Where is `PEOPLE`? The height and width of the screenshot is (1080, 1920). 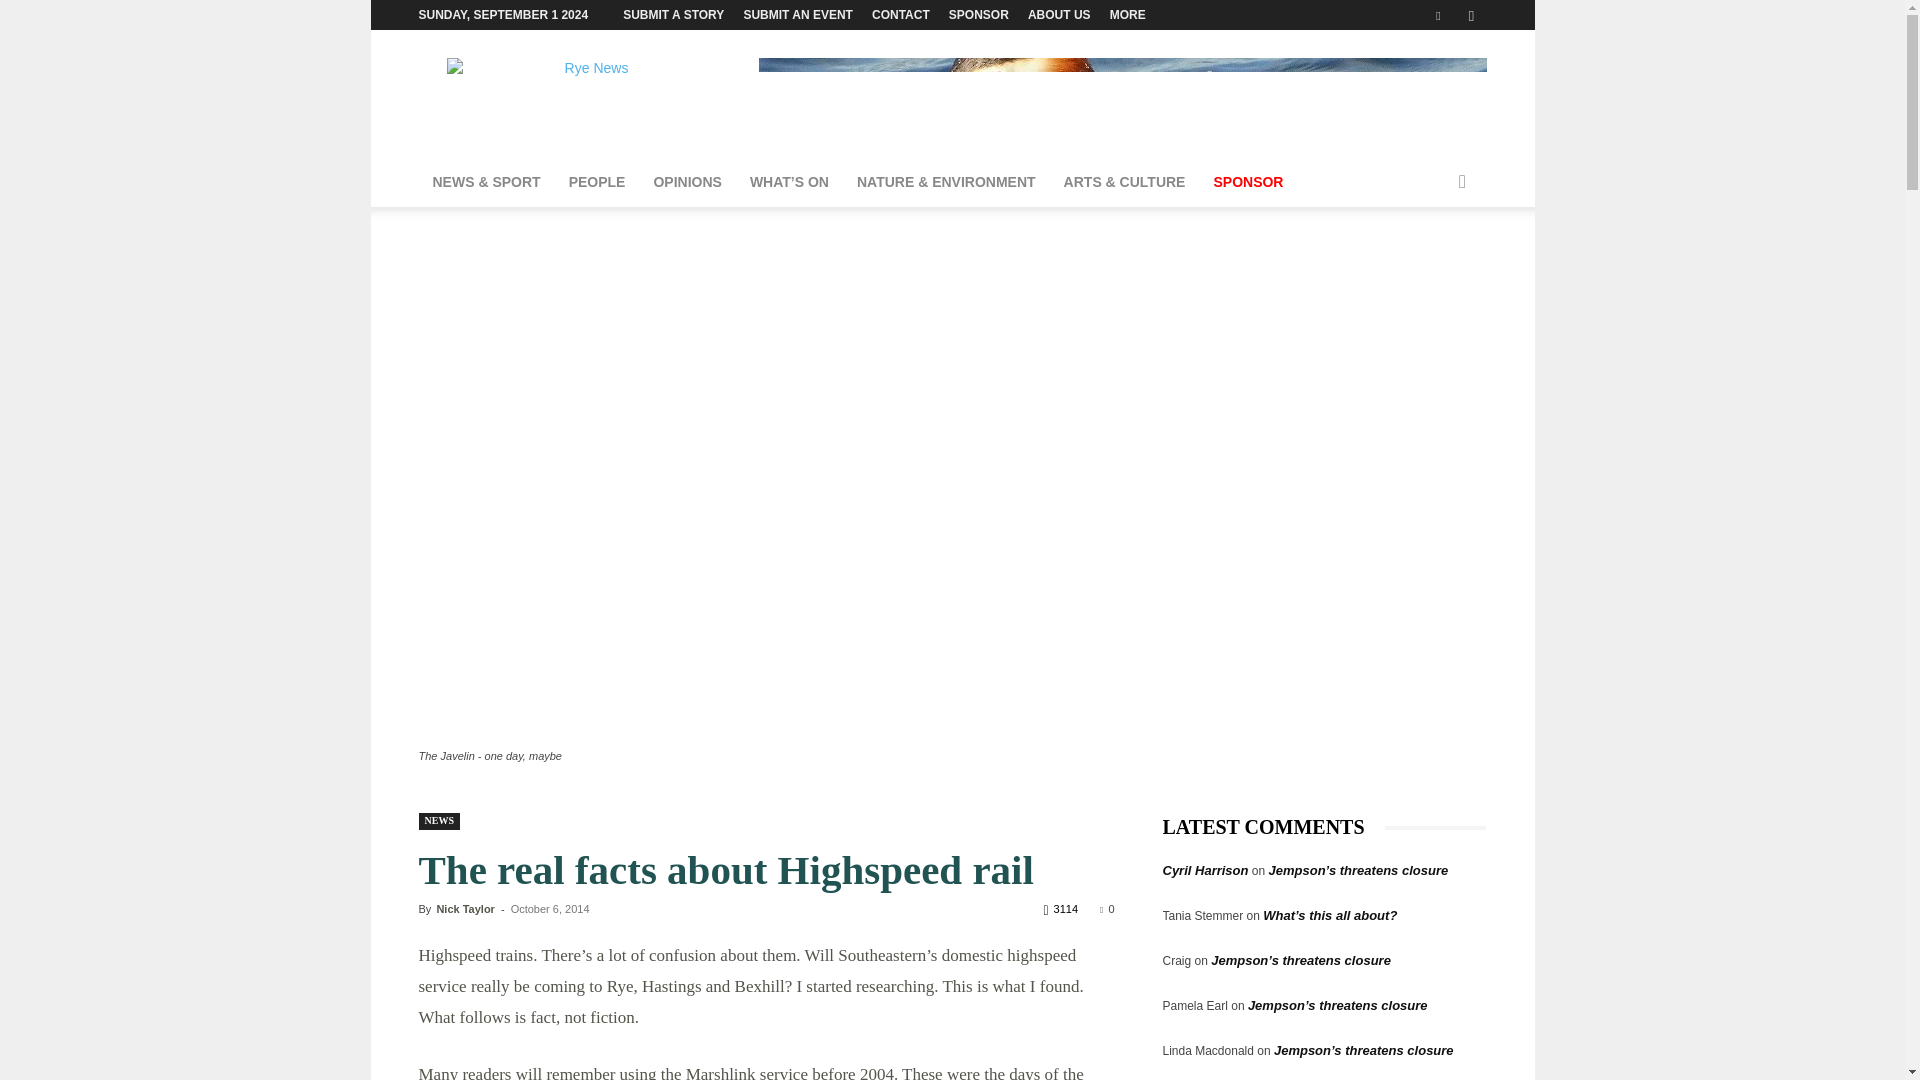
PEOPLE is located at coordinates (596, 182).